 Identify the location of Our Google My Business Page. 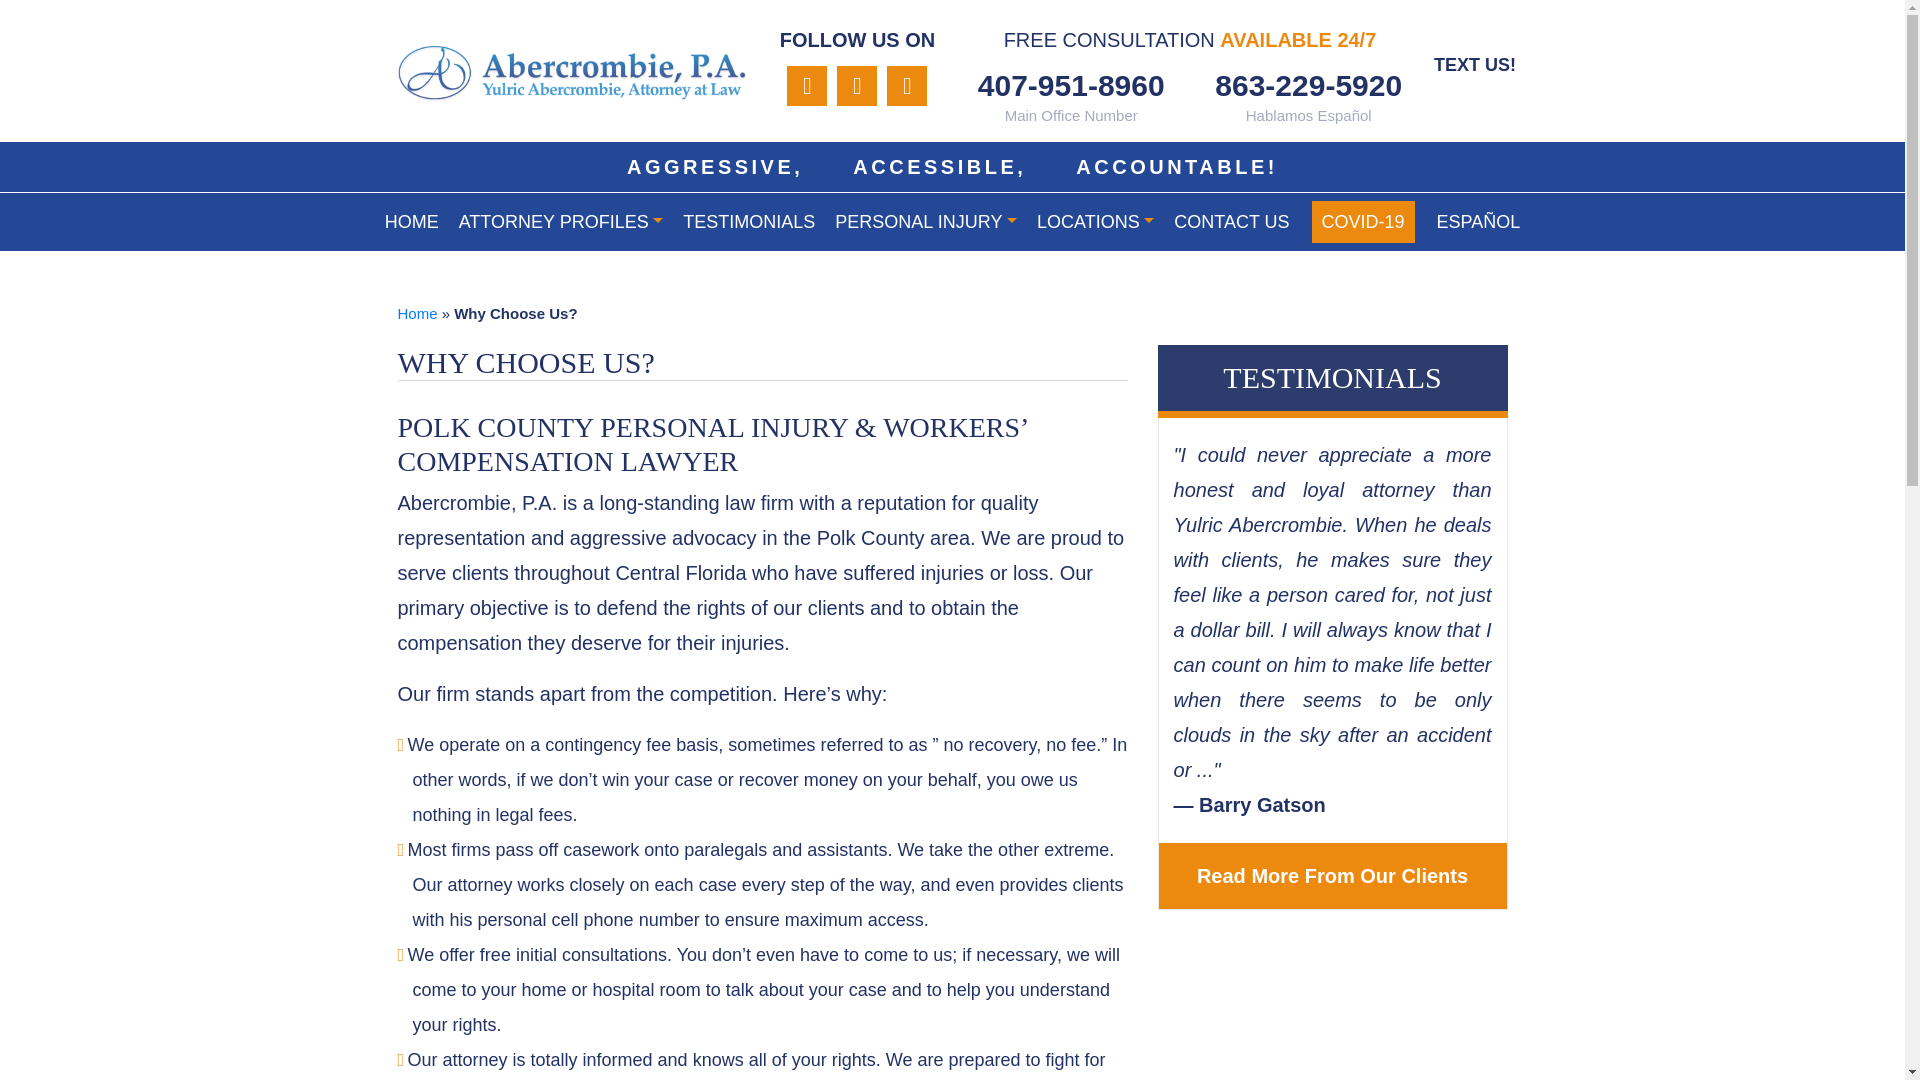
(857, 85).